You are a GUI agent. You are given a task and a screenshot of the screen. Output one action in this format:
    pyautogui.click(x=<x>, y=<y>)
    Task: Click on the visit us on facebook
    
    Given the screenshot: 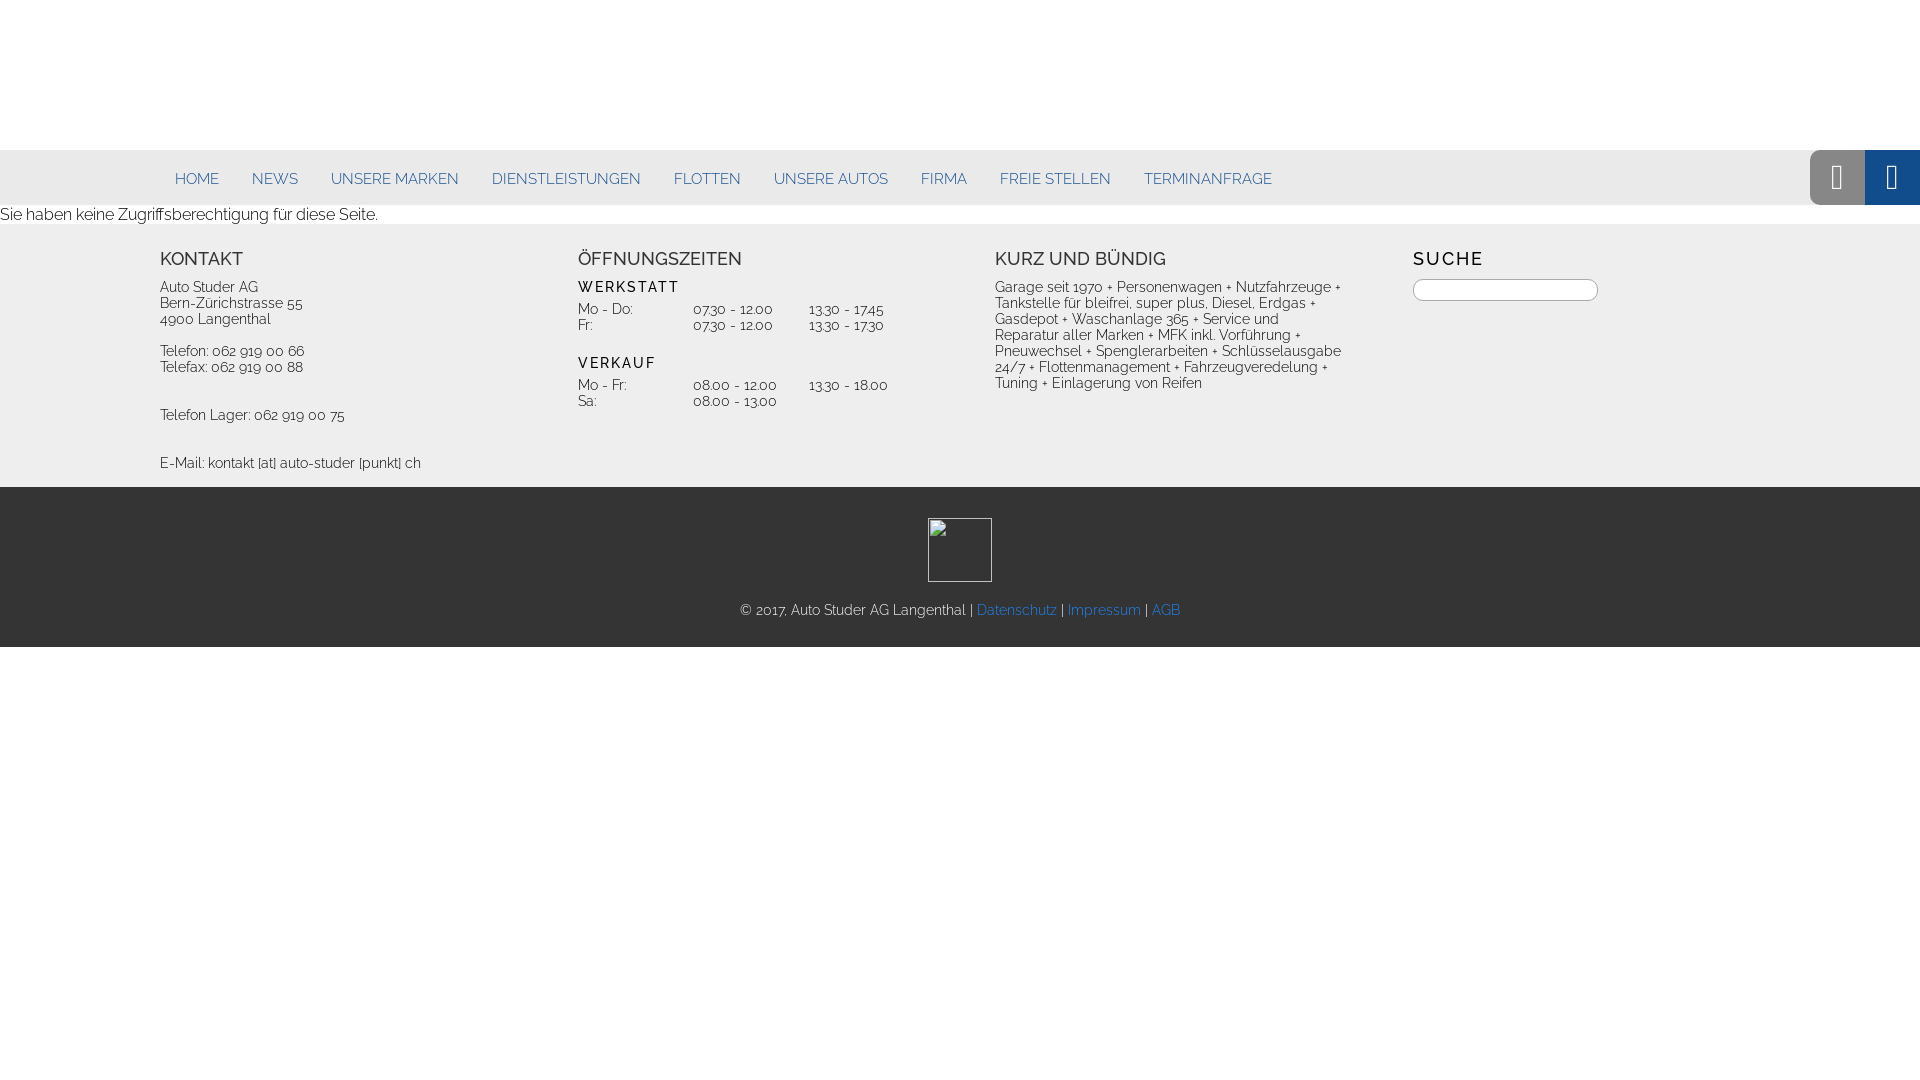 What is the action you would take?
    pyautogui.click(x=960, y=550)
    